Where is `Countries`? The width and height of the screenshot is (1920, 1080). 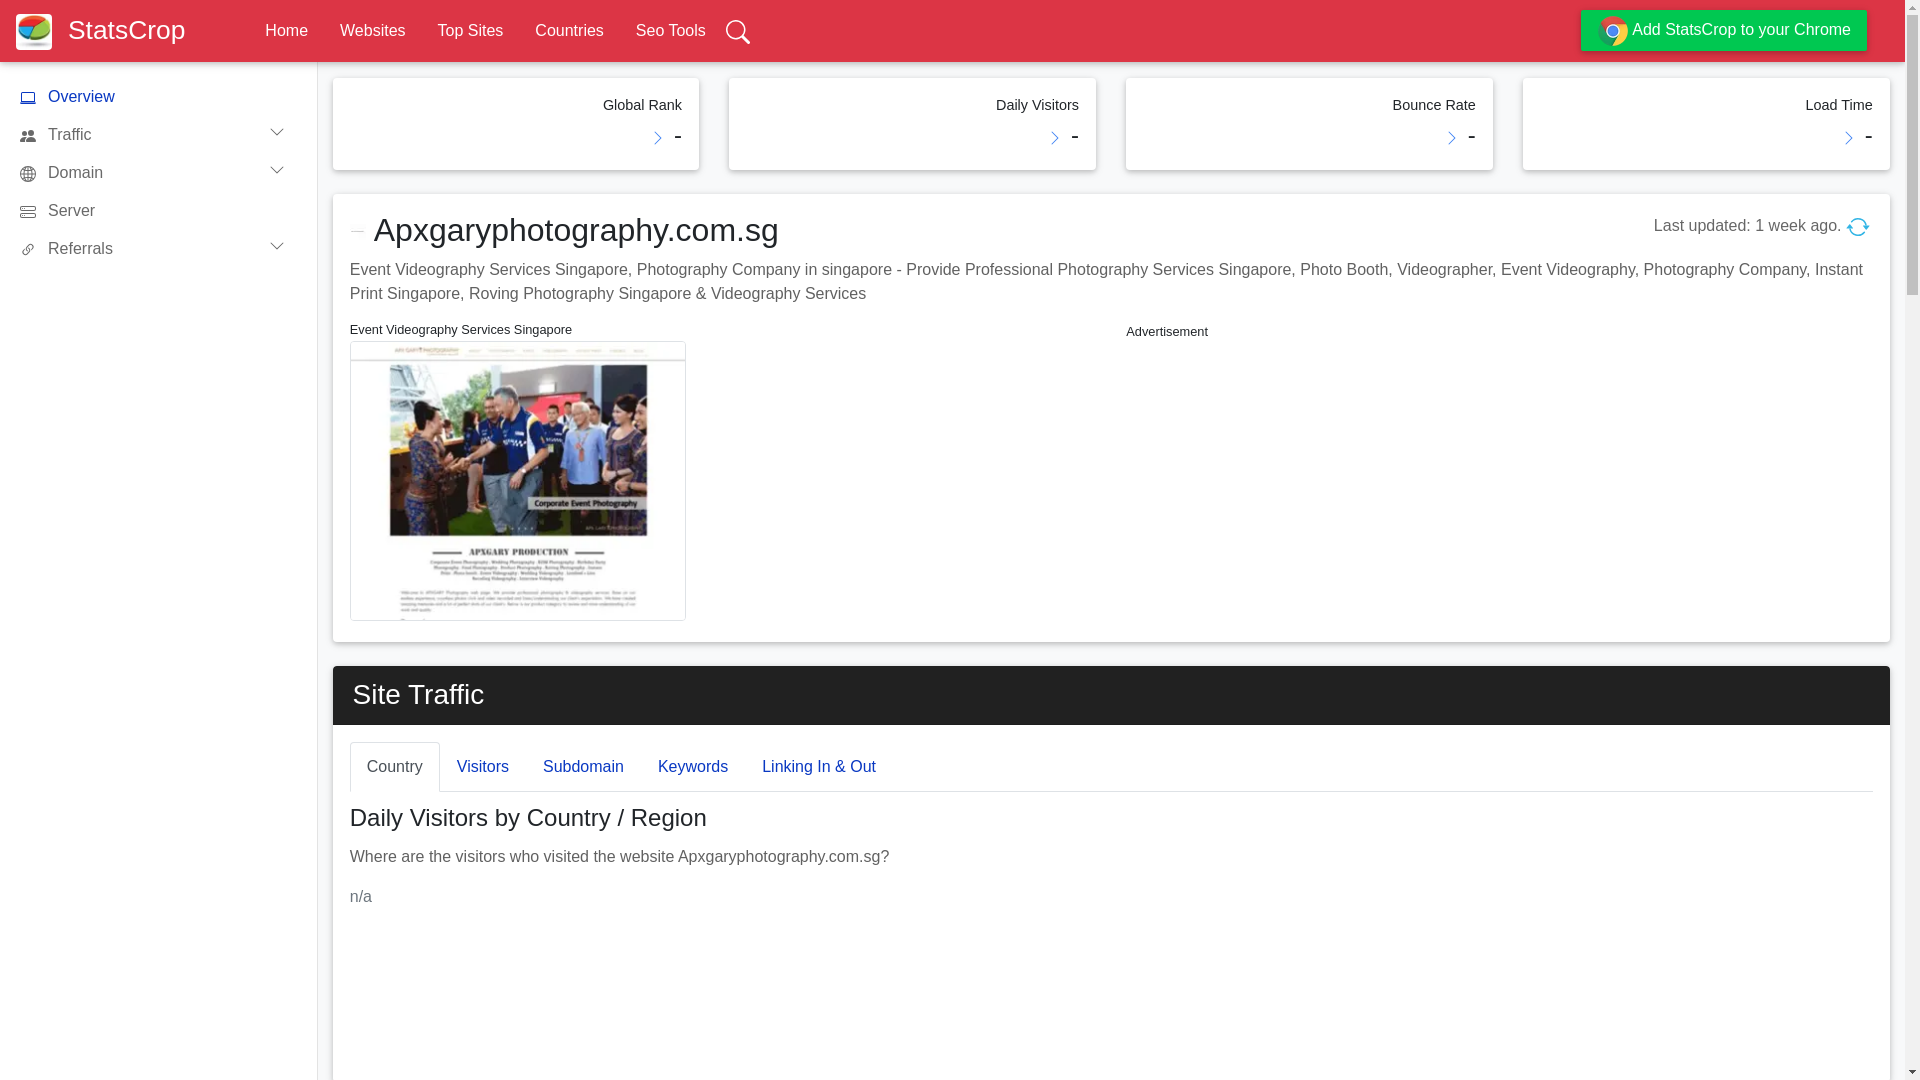
Countries is located at coordinates (568, 30).